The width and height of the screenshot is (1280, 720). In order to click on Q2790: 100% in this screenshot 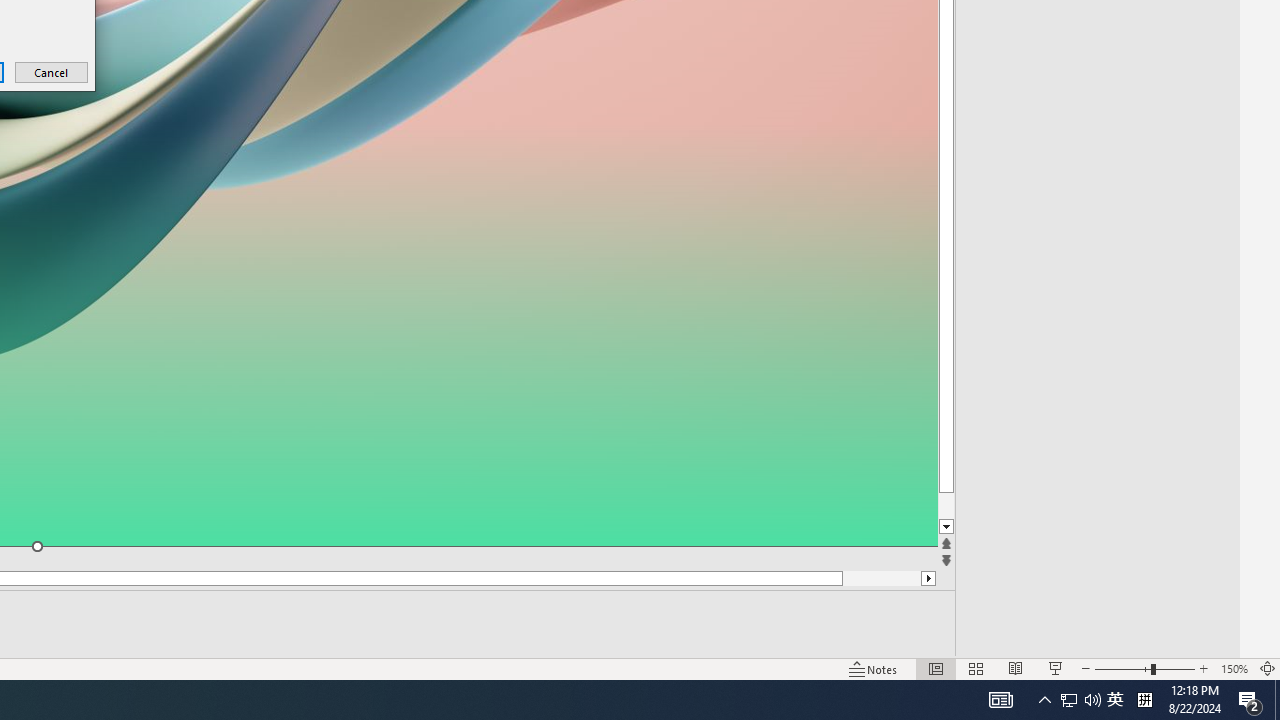, I will do `click(1115, 700)`.